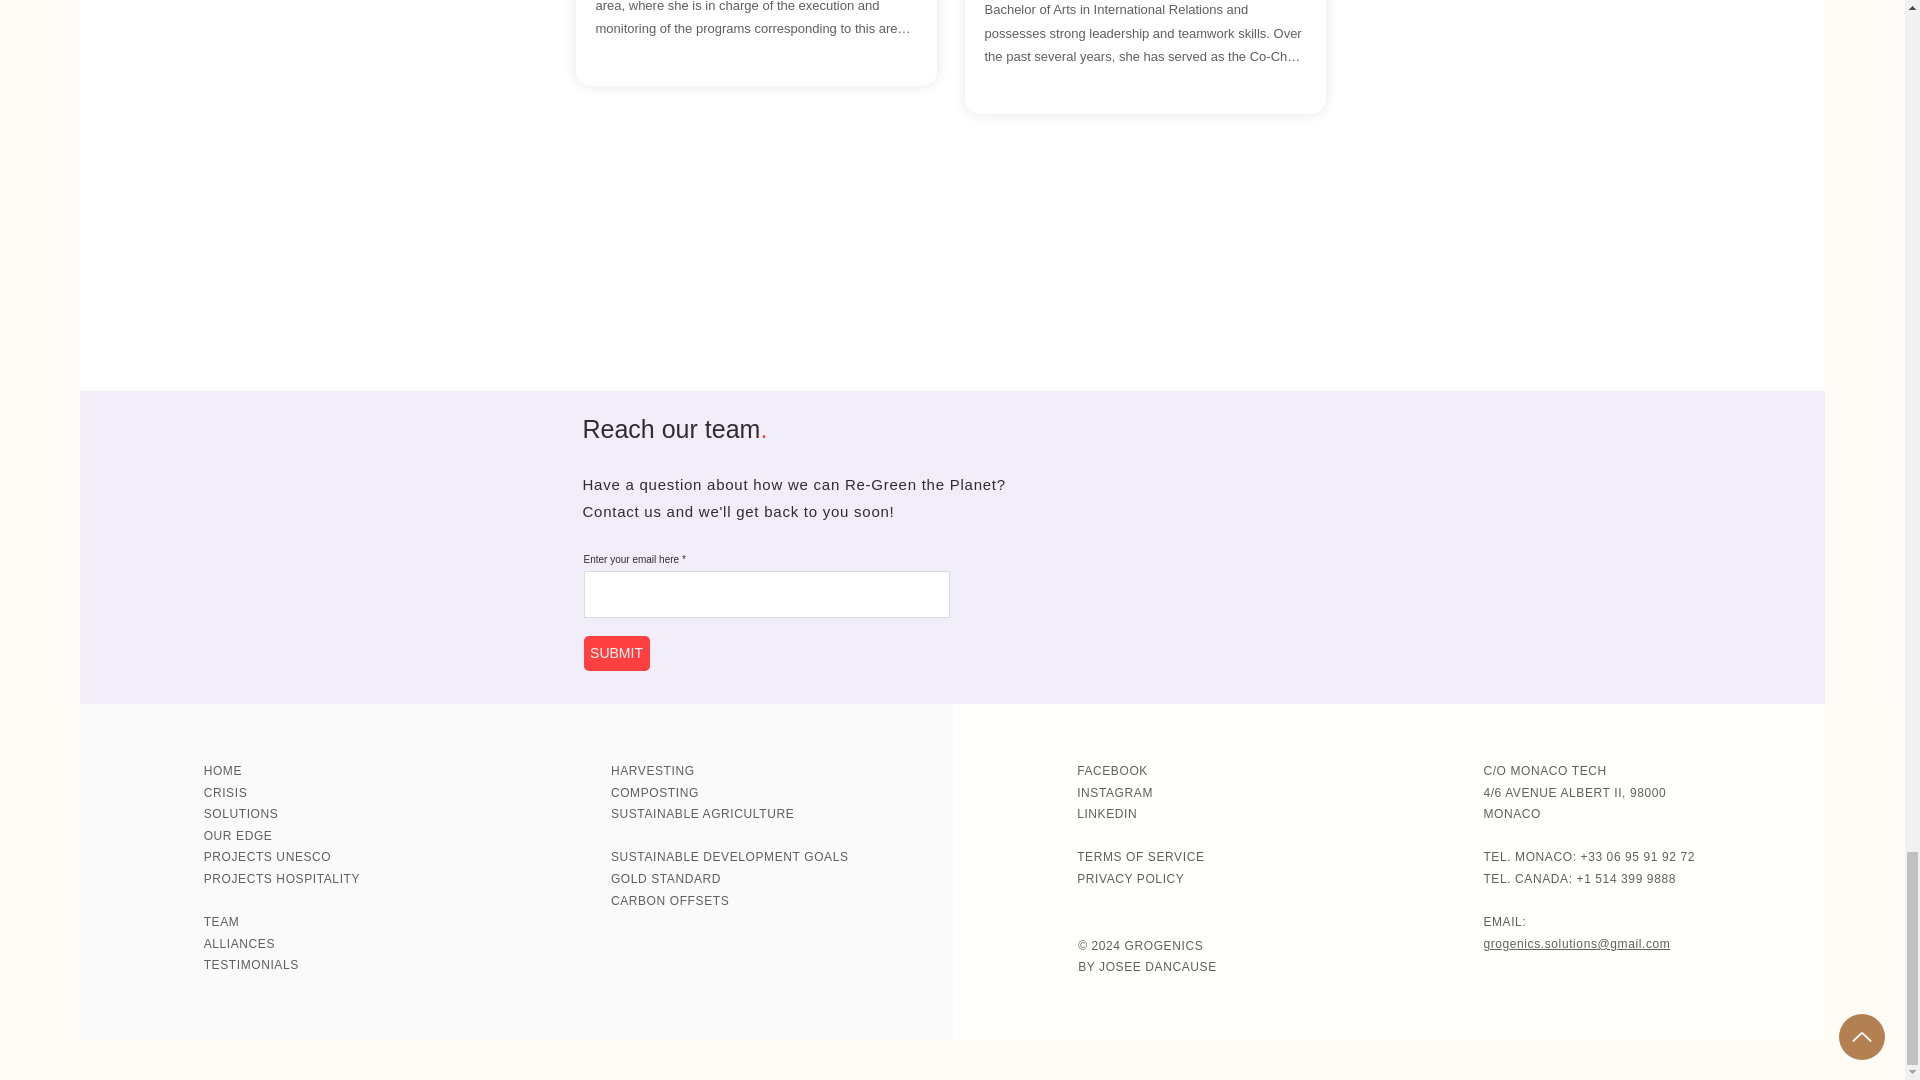 This screenshot has height=1080, width=1920. I want to click on SUSTAINABLE AGRICULTURE, so click(702, 813).